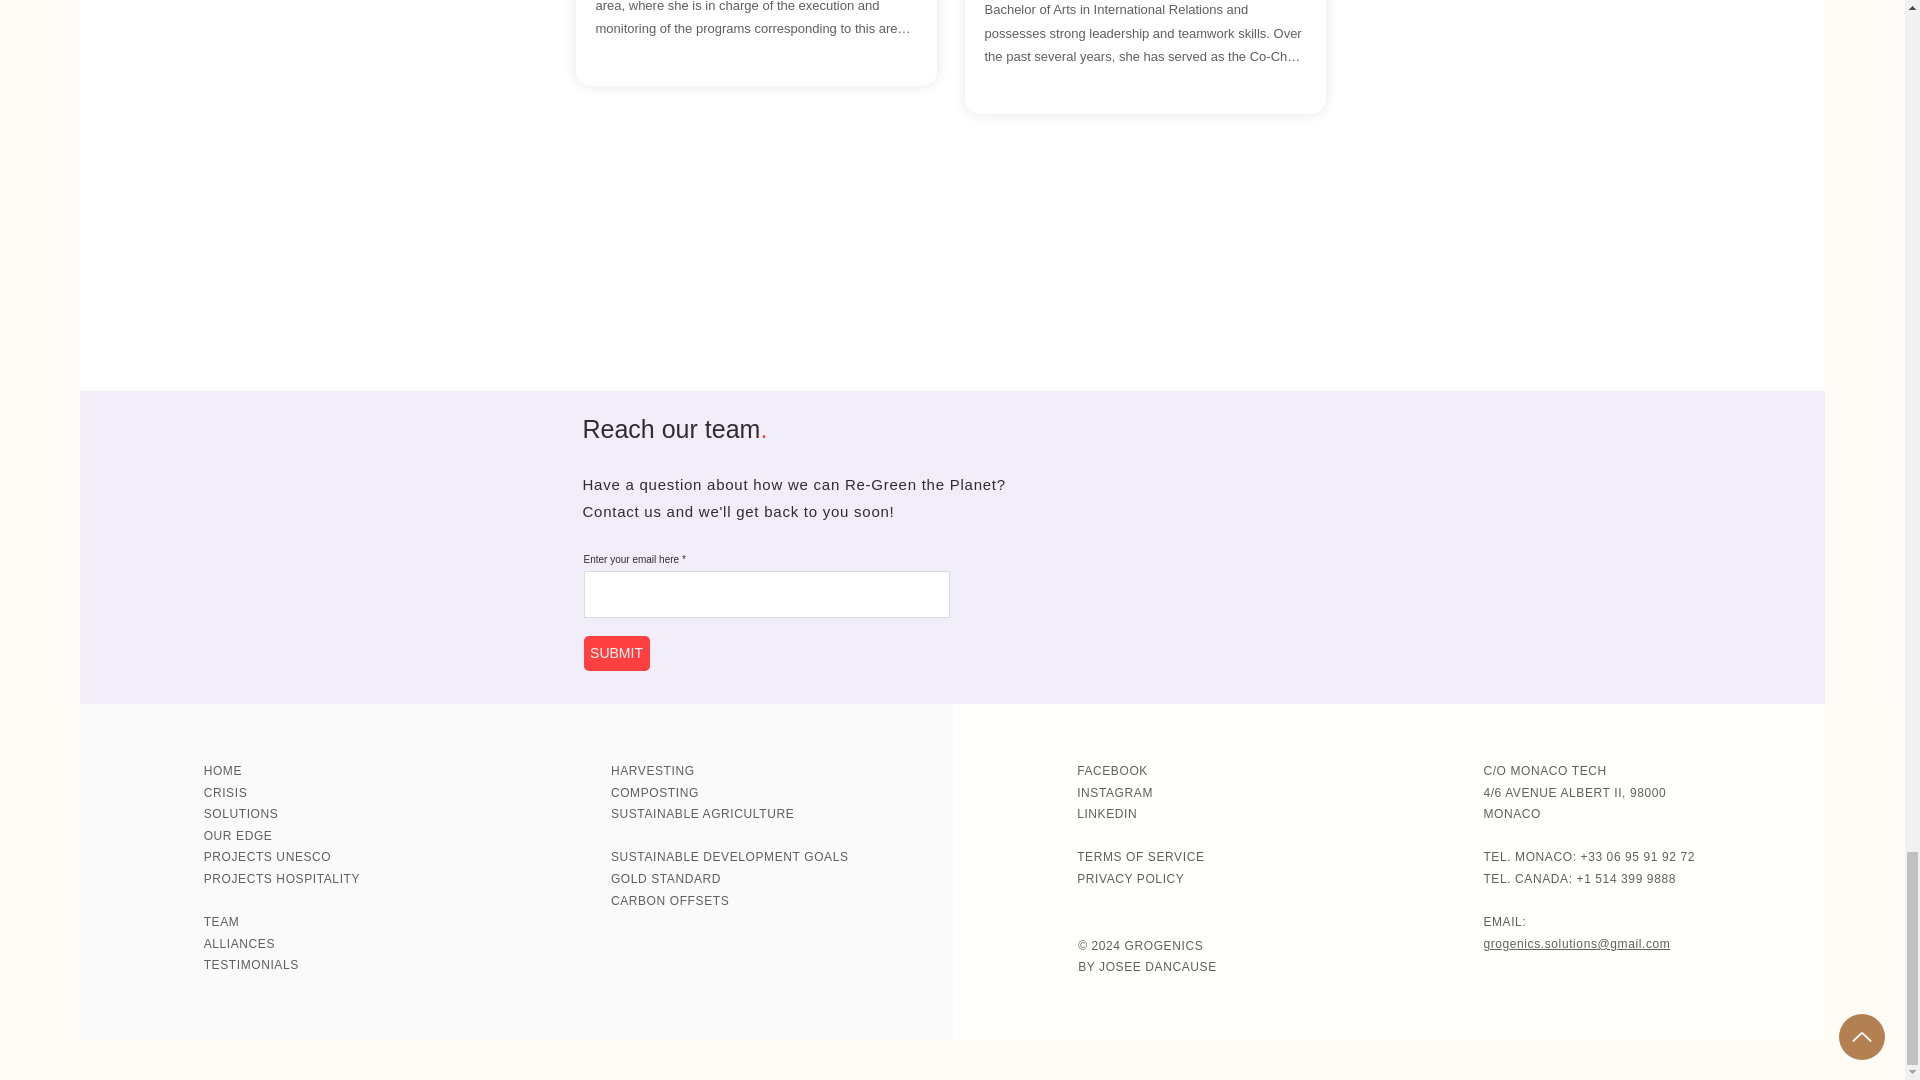 This screenshot has height=1080, width=1920. I want to click on SUSTAINABLE AGRICULTURE, so click(702, 813).